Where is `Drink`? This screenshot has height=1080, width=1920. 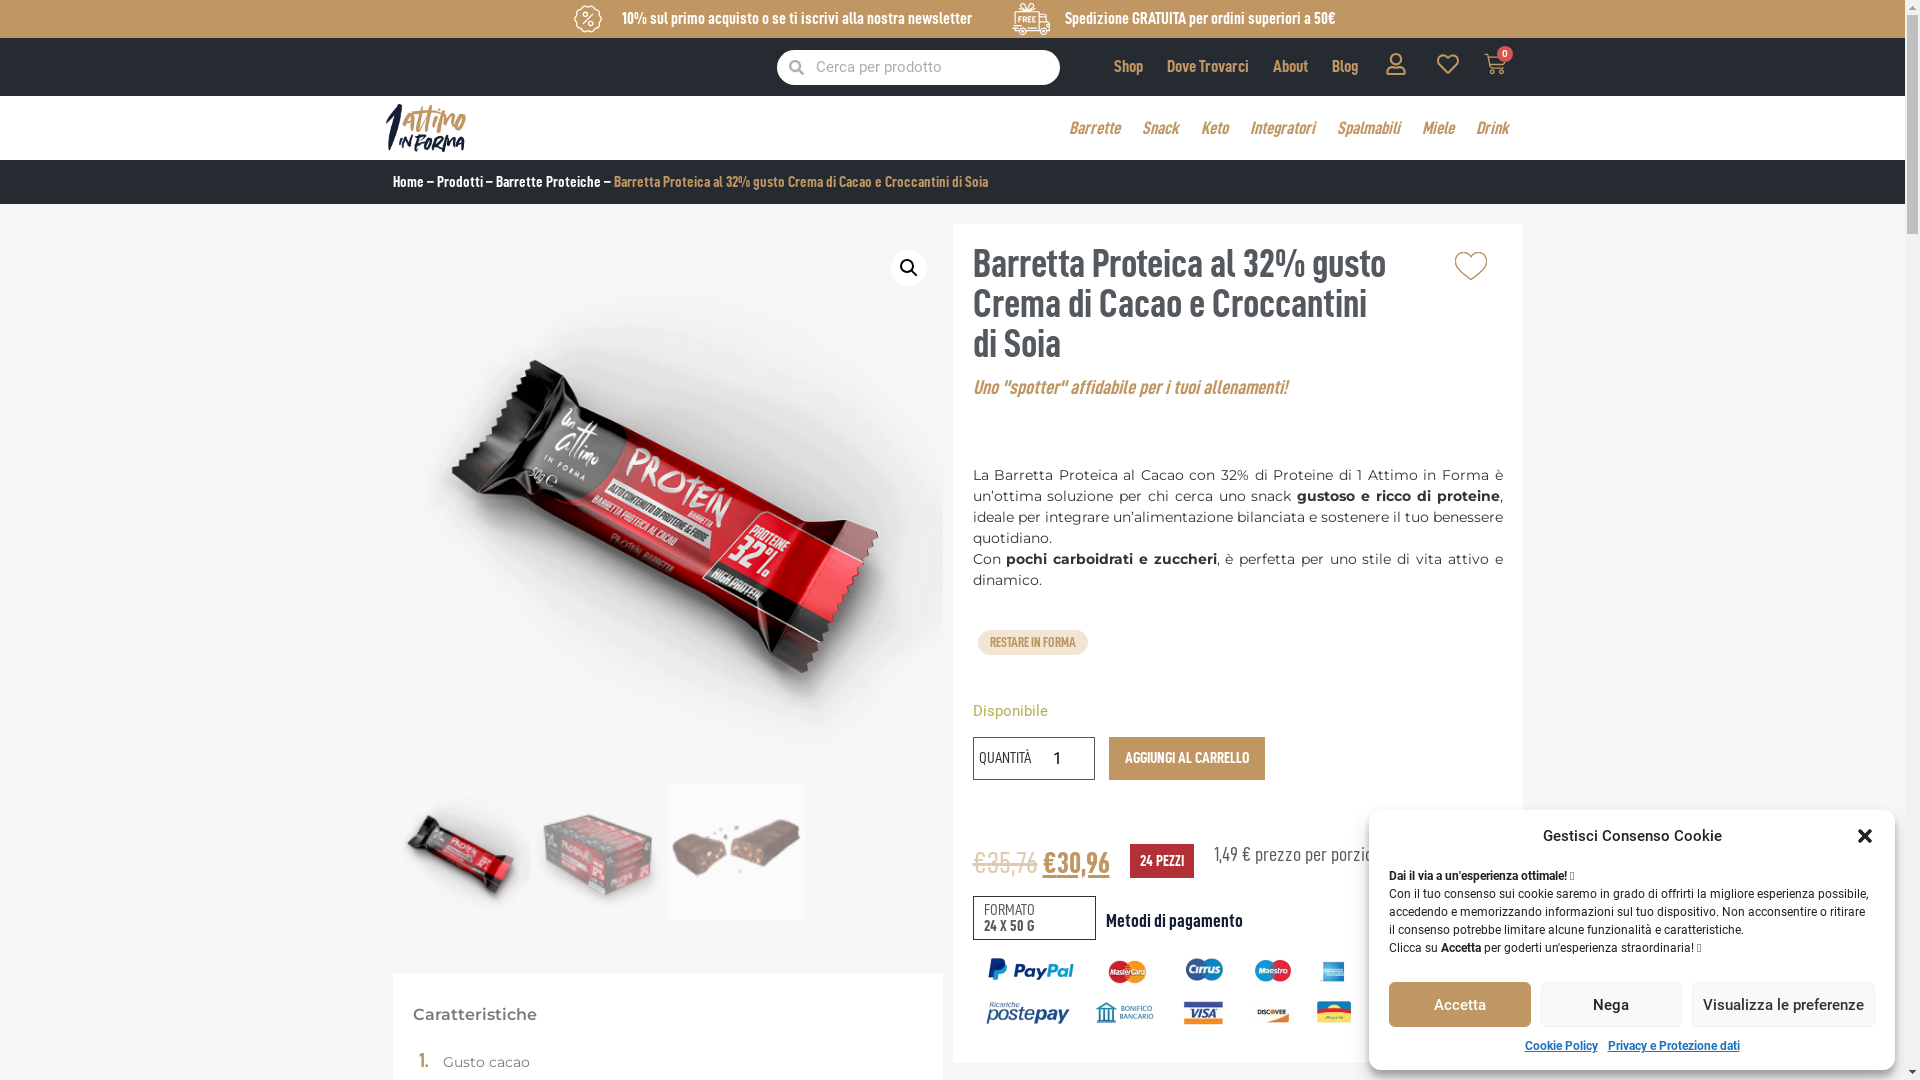
Drink is located at coordinates (1492, 128).